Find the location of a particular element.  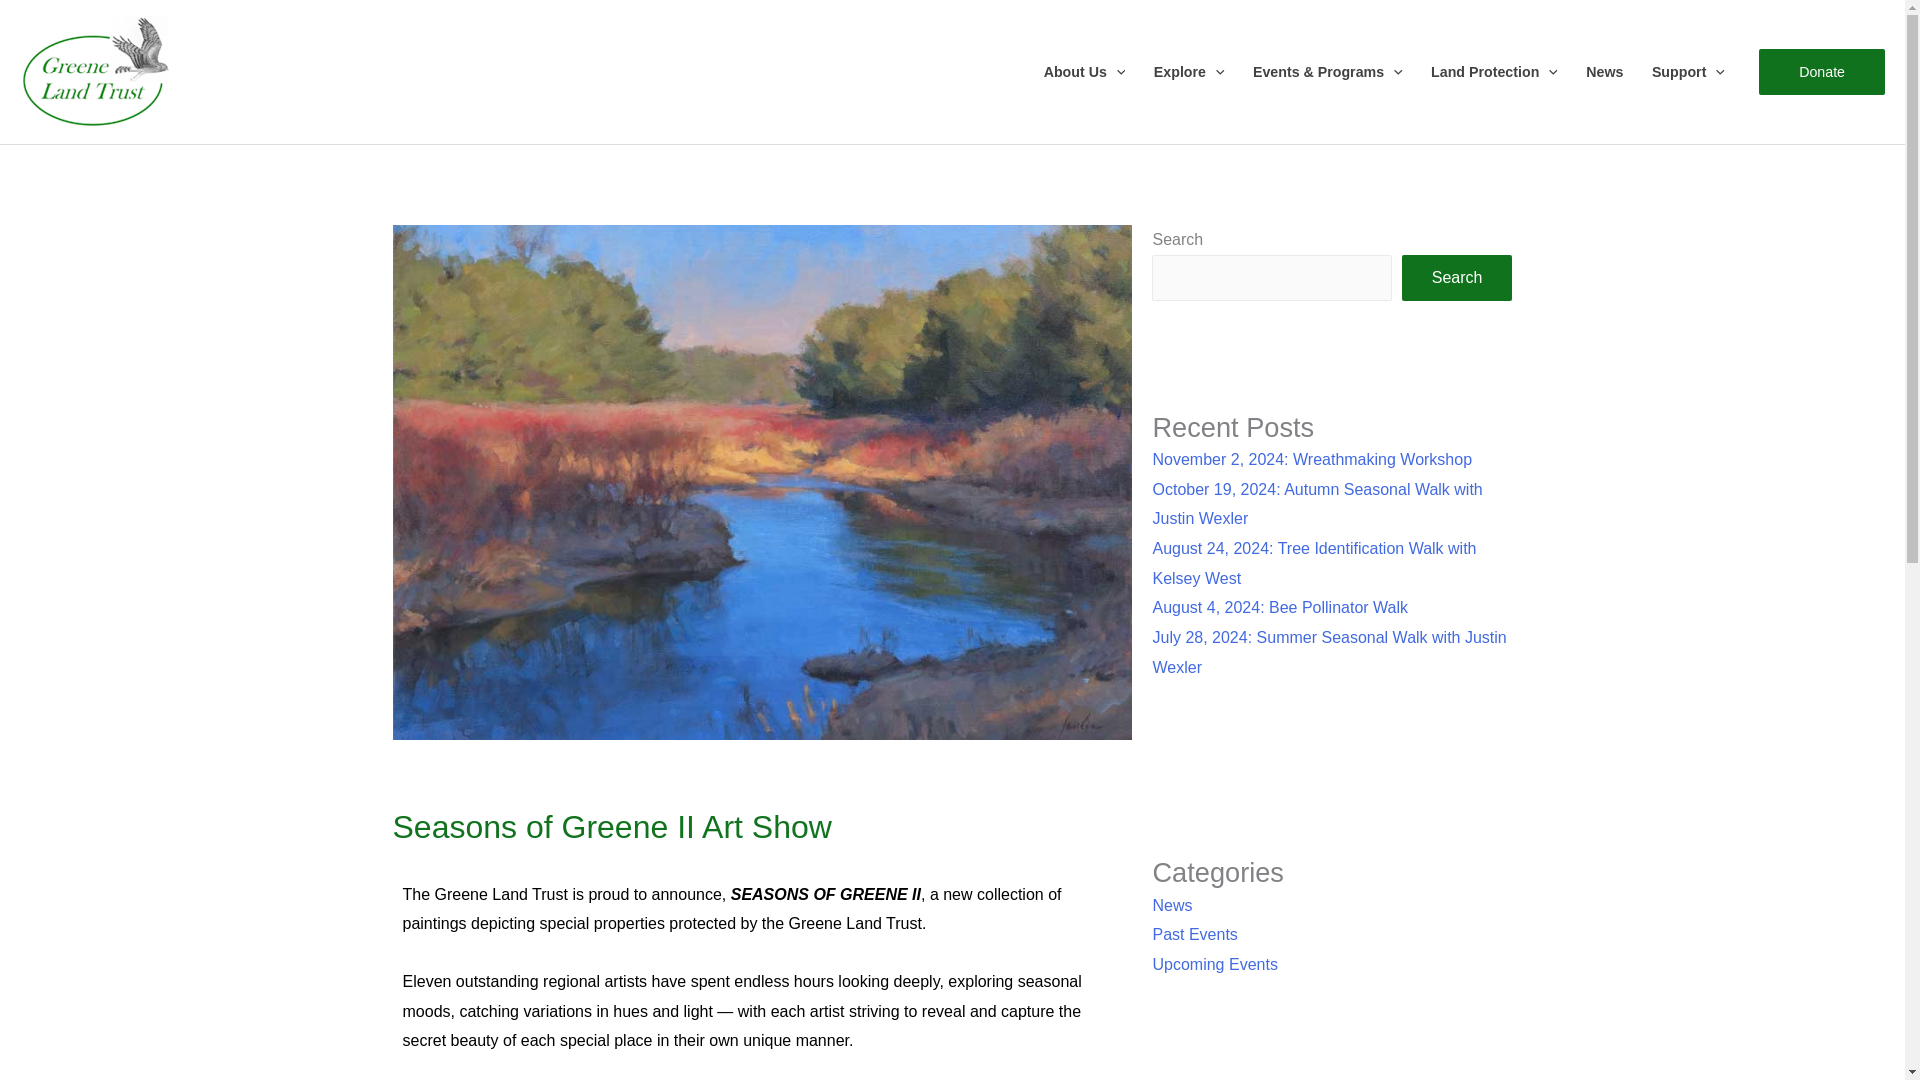

Donate is located at coordinates (1822, 72).